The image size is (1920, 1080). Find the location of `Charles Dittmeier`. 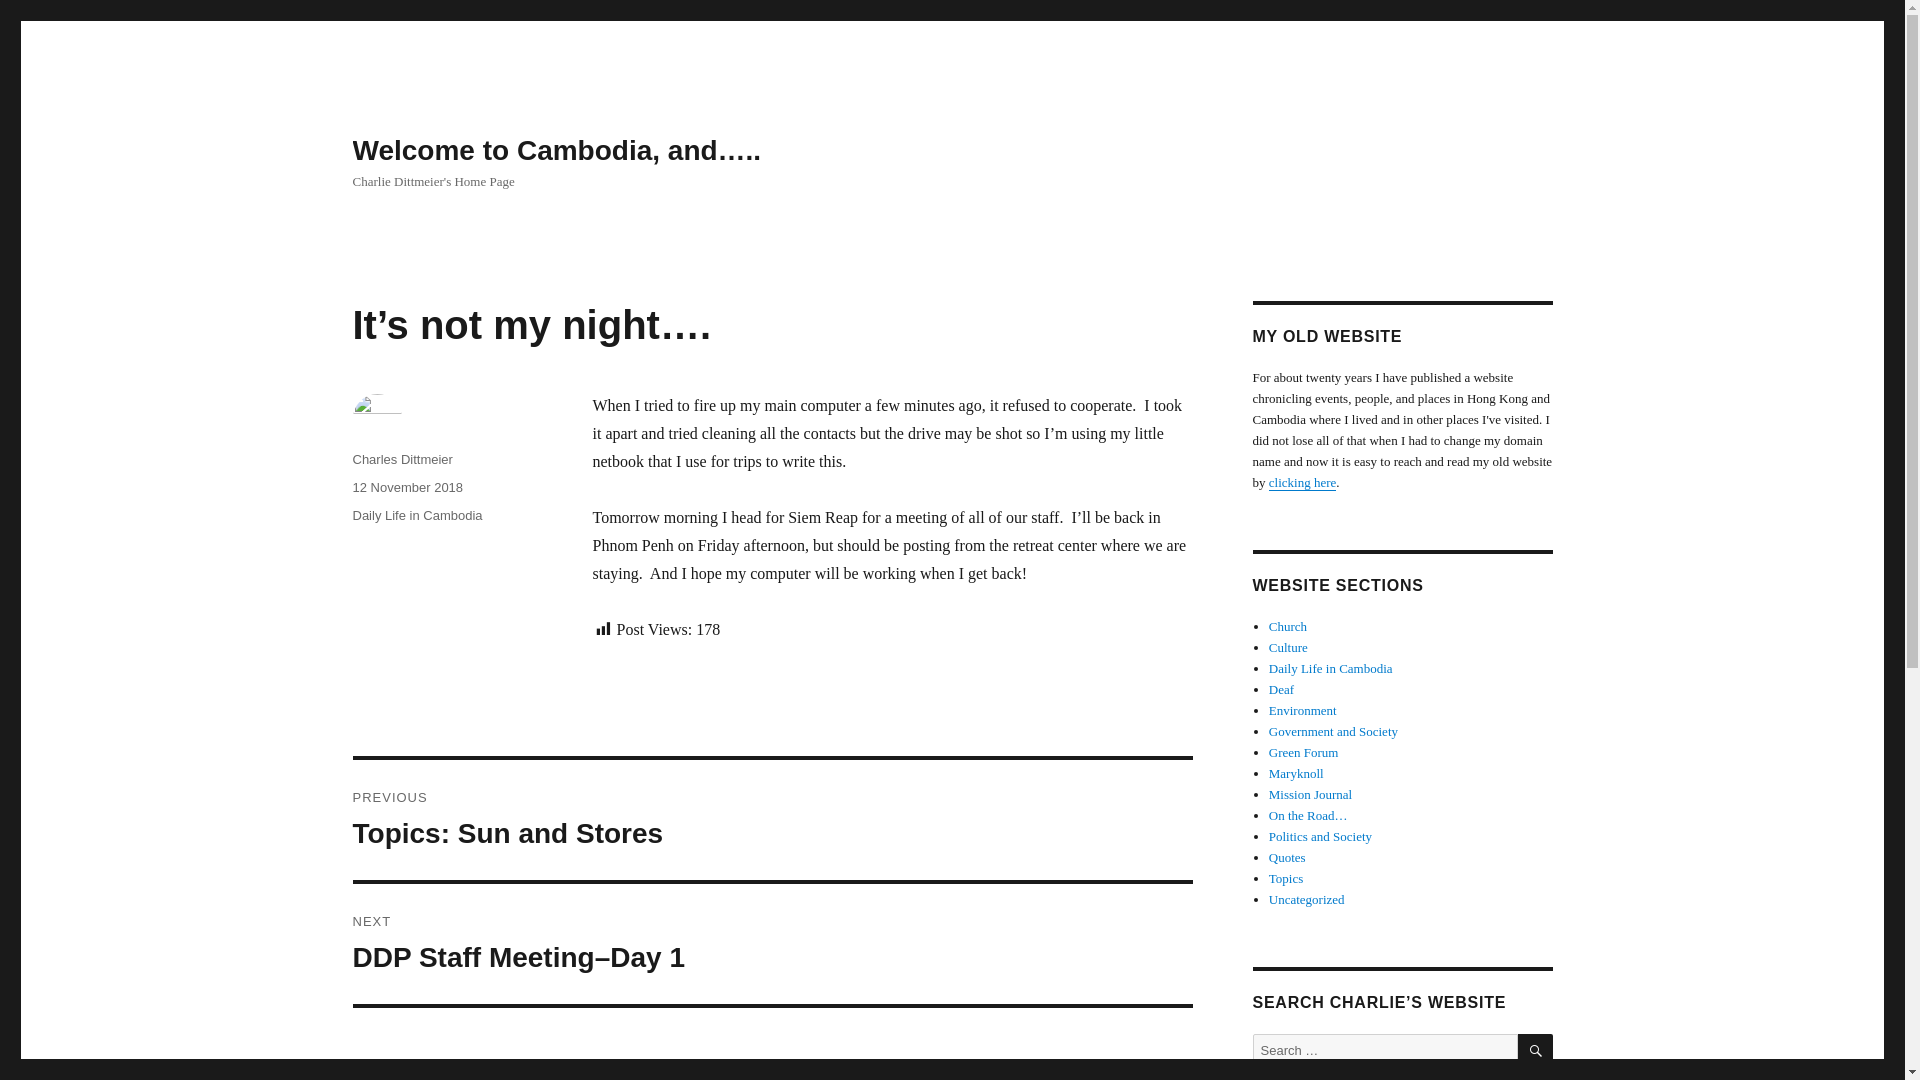

Charles Dittmeier is located at coordinates (401, 459).